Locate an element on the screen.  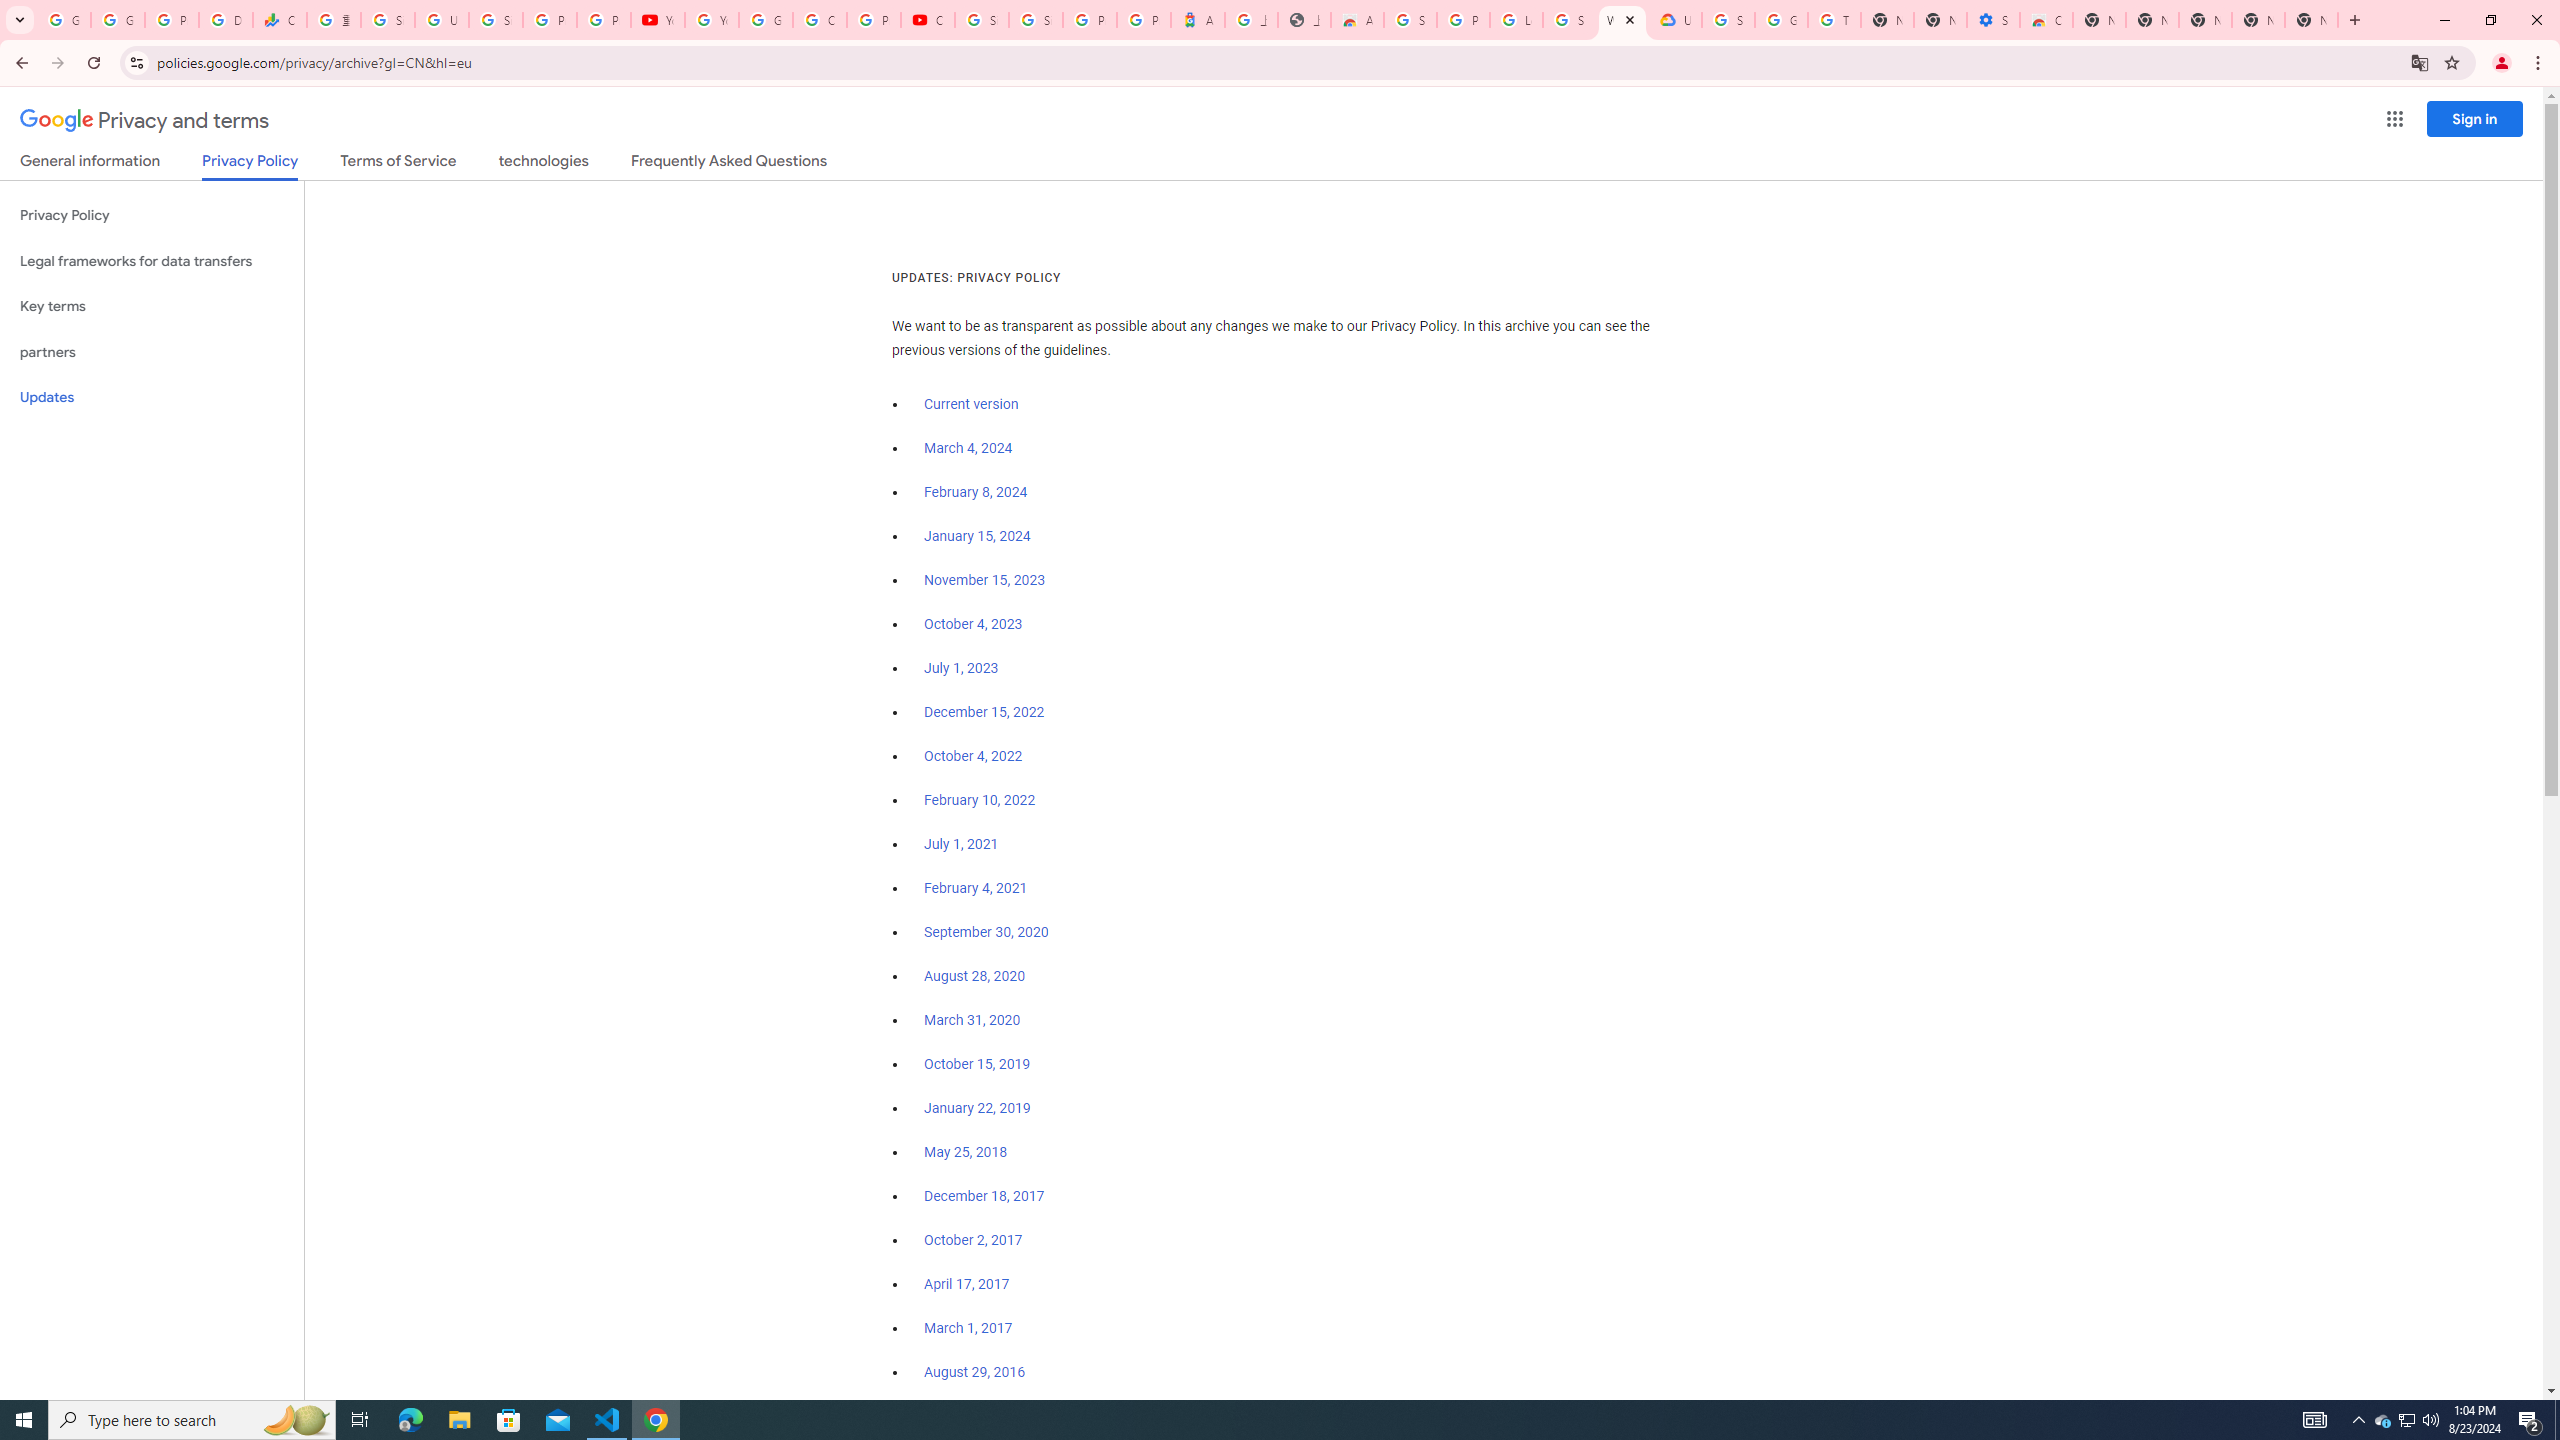
Privacy Checkup is located at coordinates (604, 20).